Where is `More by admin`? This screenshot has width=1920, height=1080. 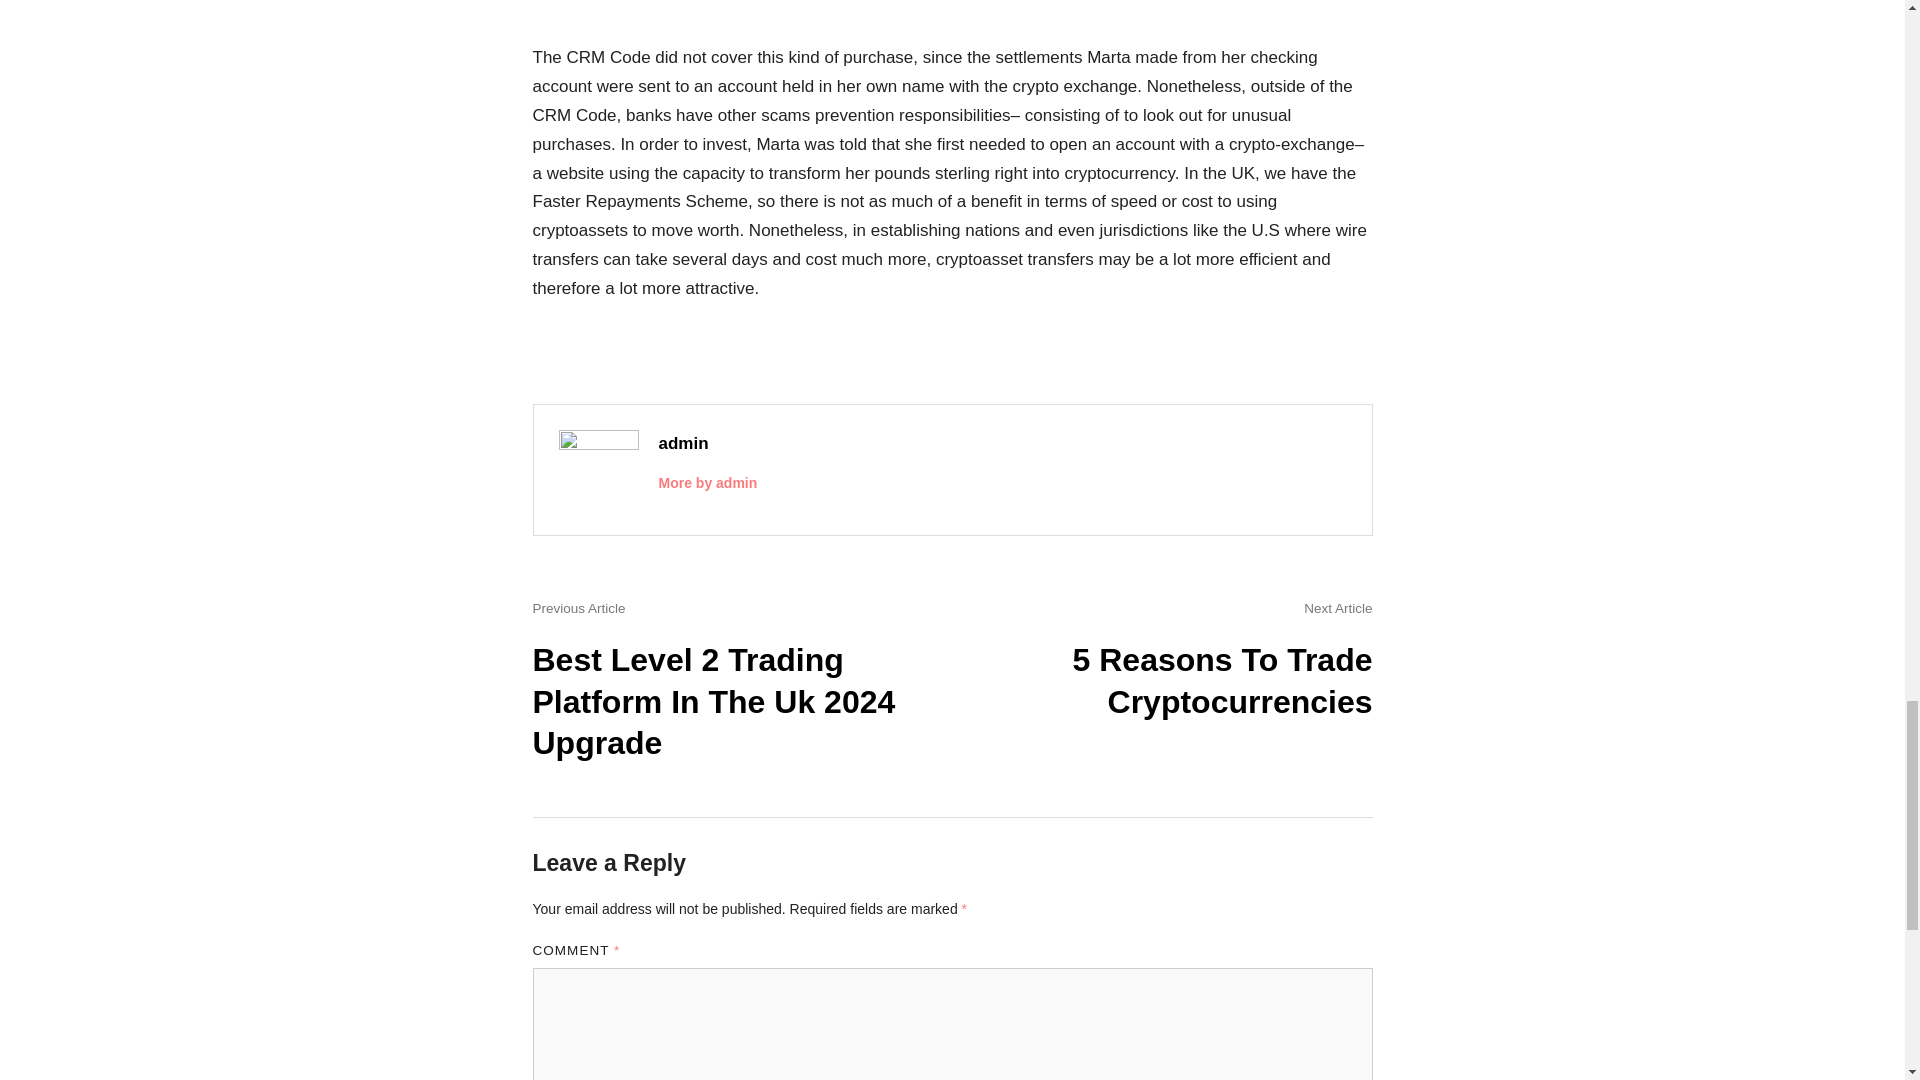 More by admin is located at coordinates (707, 483).